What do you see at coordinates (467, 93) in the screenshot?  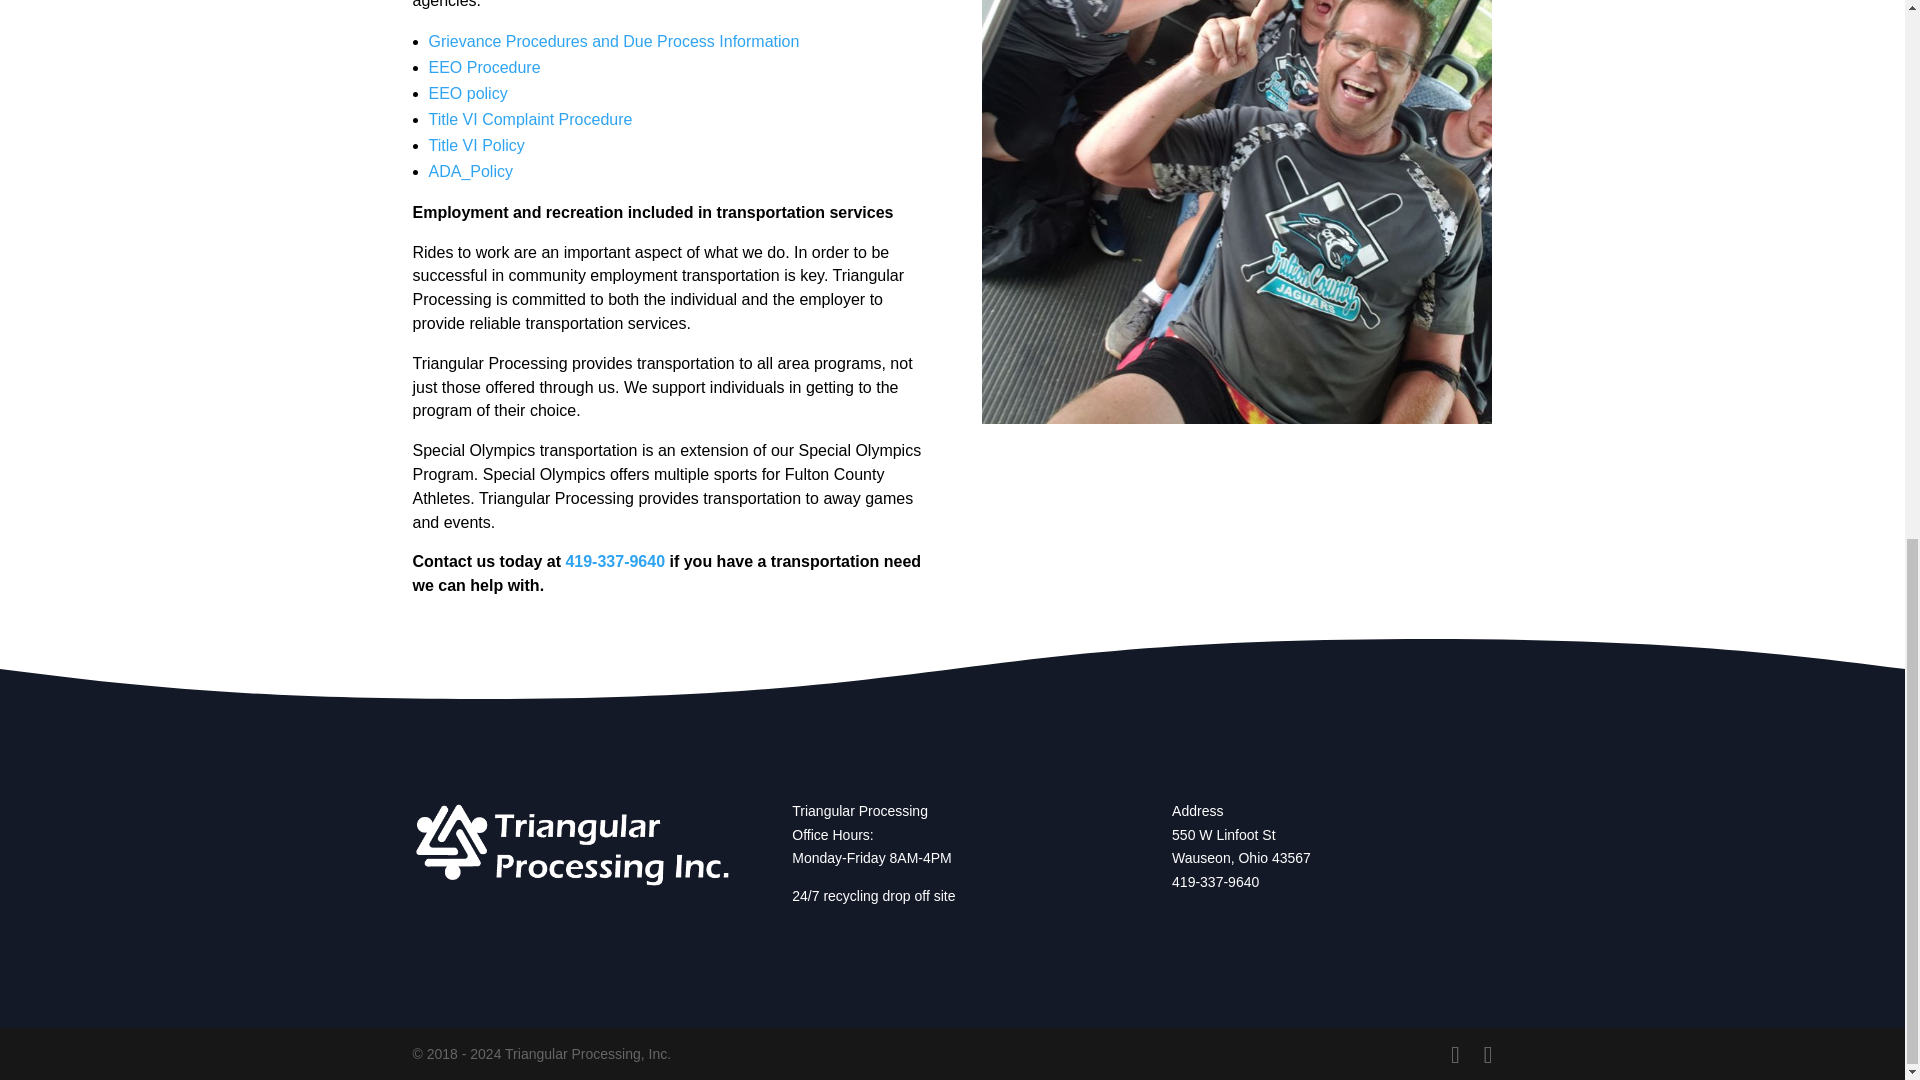 I see `EEO policy` at bounding box center [467, 93].